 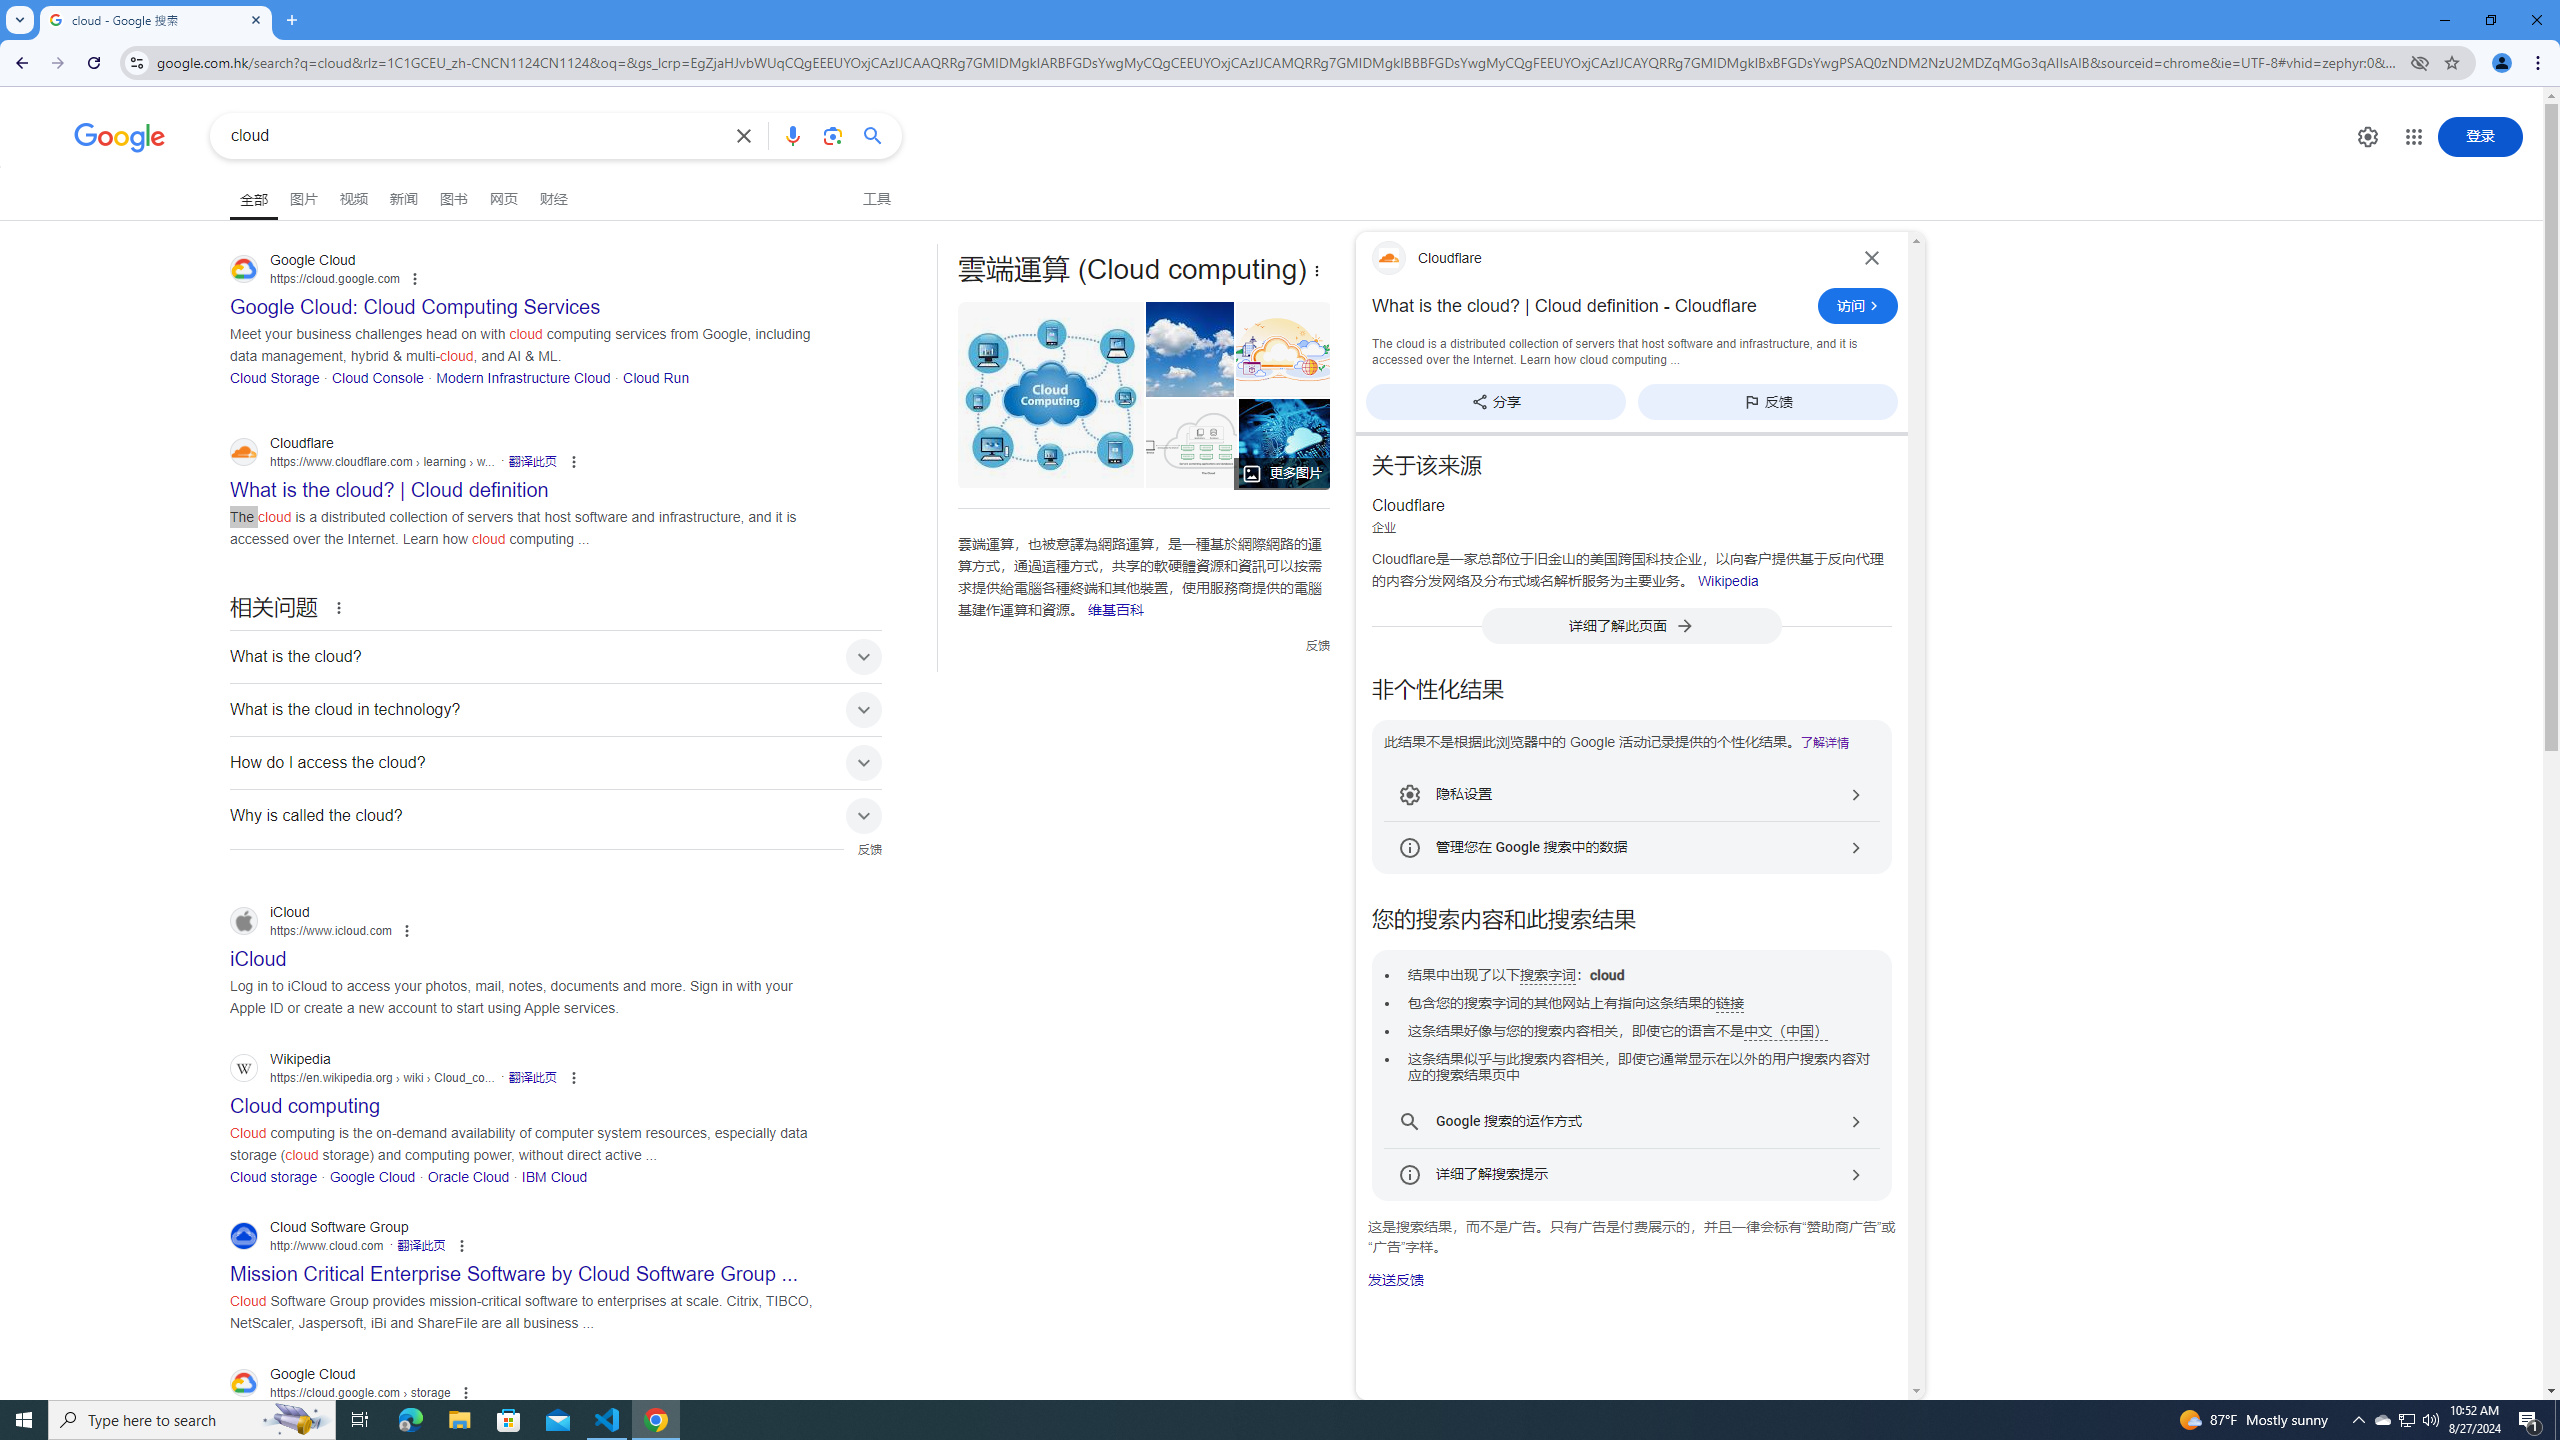 What do you see at coordinates (377, 376) in the screenshot?
I see `Cloud Console` at bounding box center [377, 376].